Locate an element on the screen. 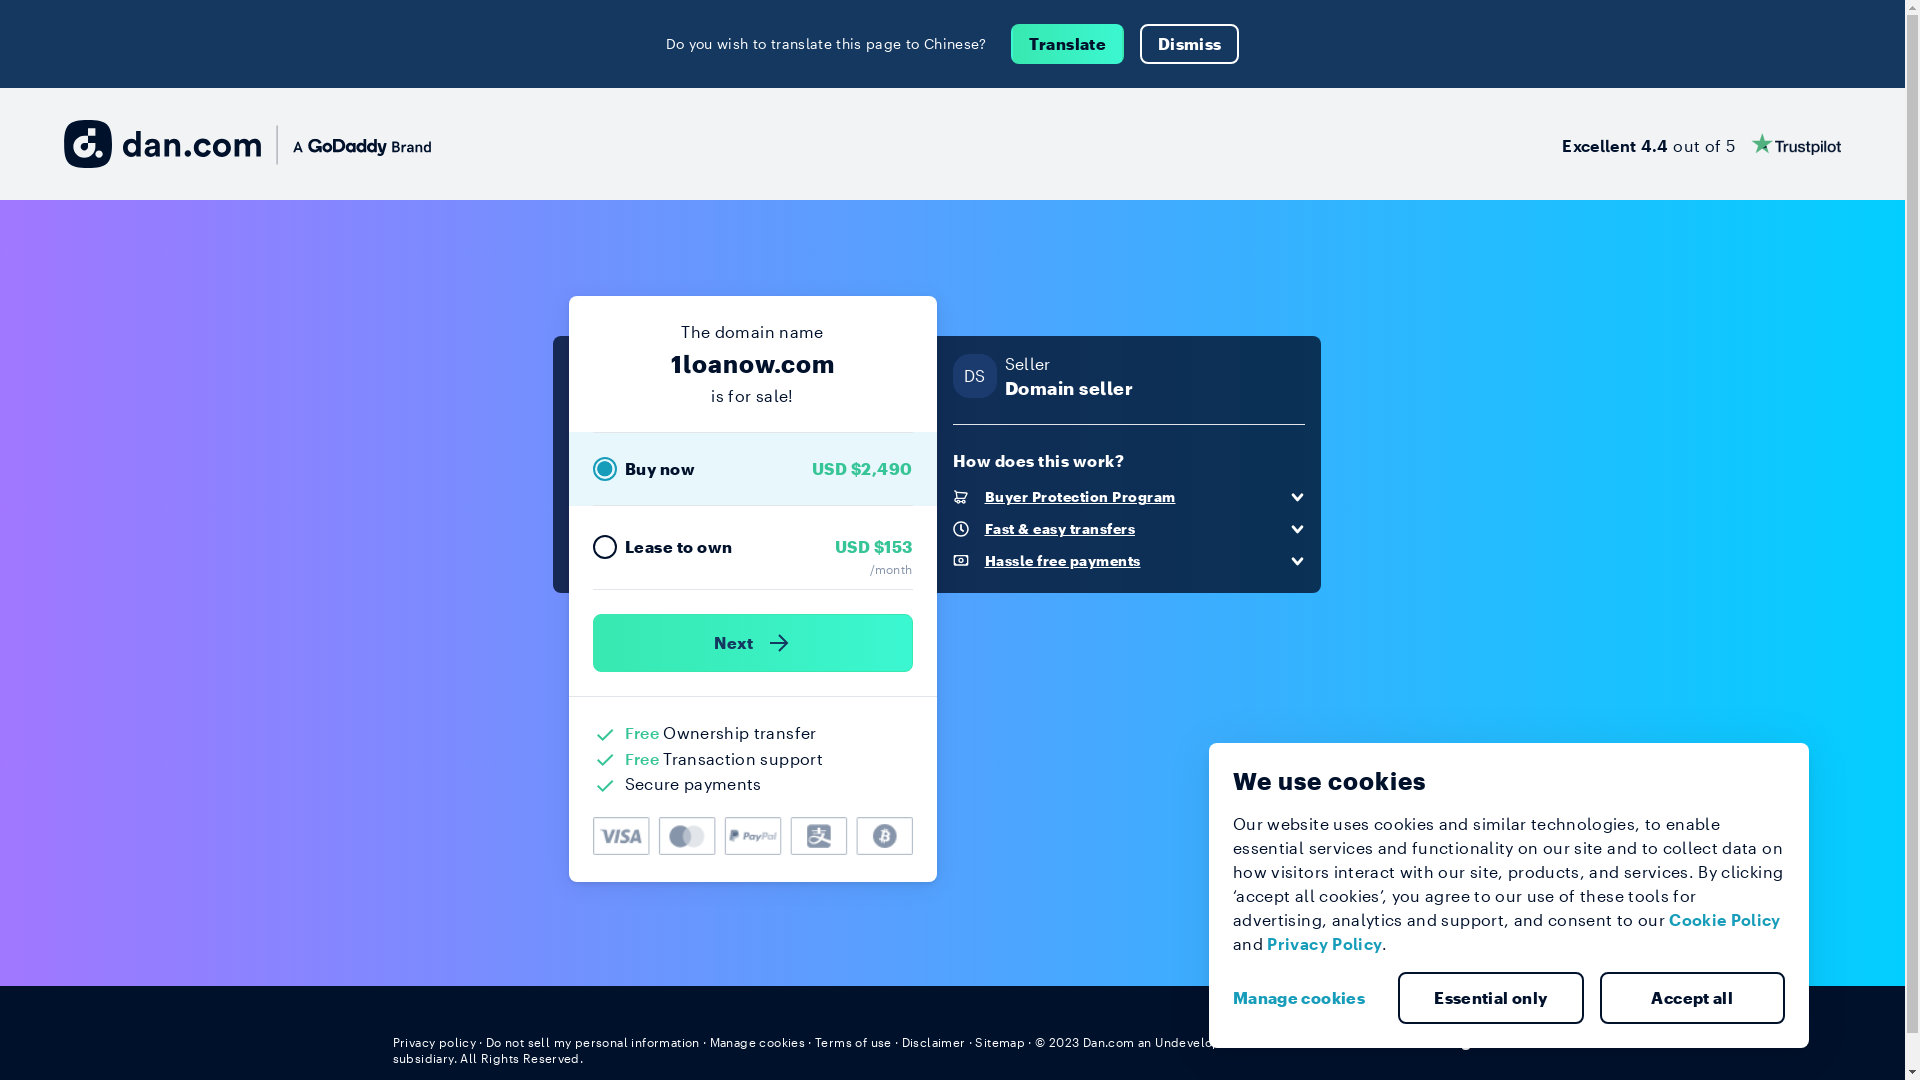 The width and height of the screenshot is (1920, 1080). Accept all is located at coordinates (1693, 998).